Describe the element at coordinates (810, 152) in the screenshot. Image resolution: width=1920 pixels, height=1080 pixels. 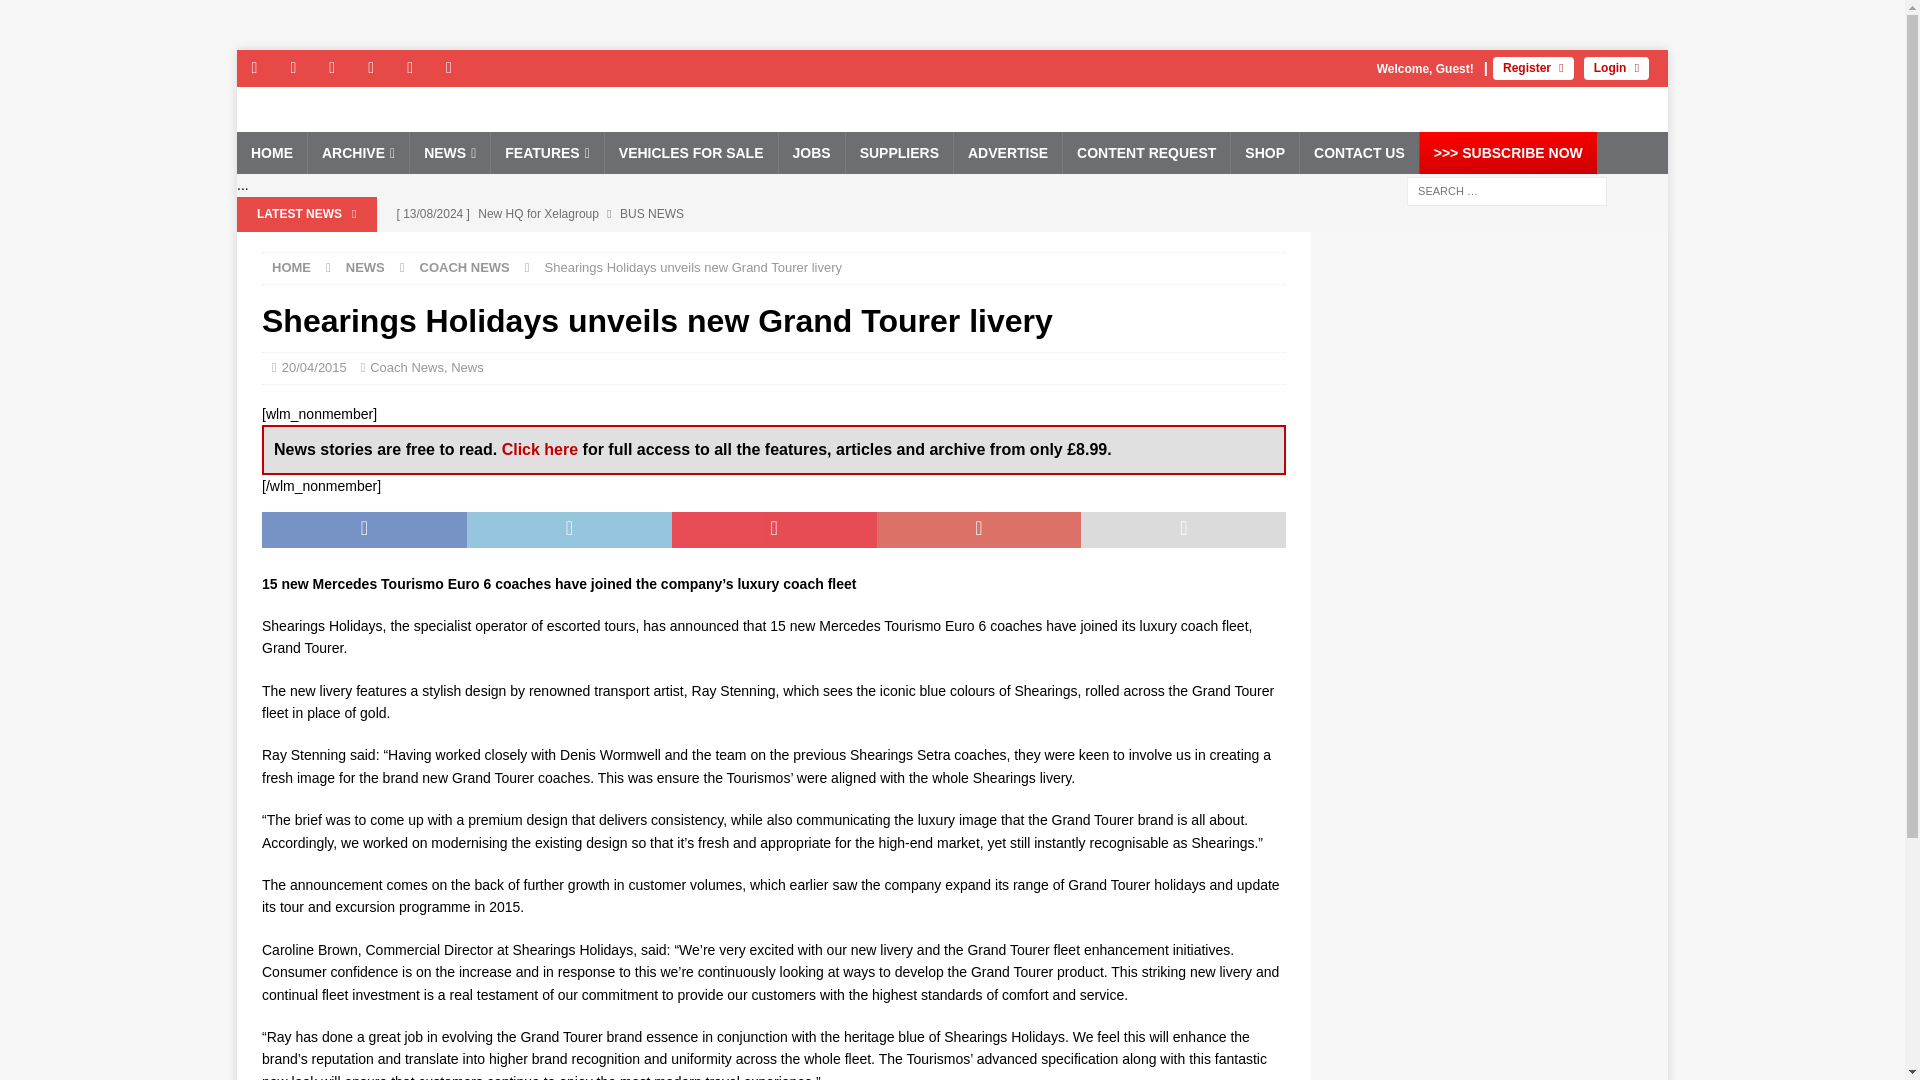
I see `JOBS` at that location.